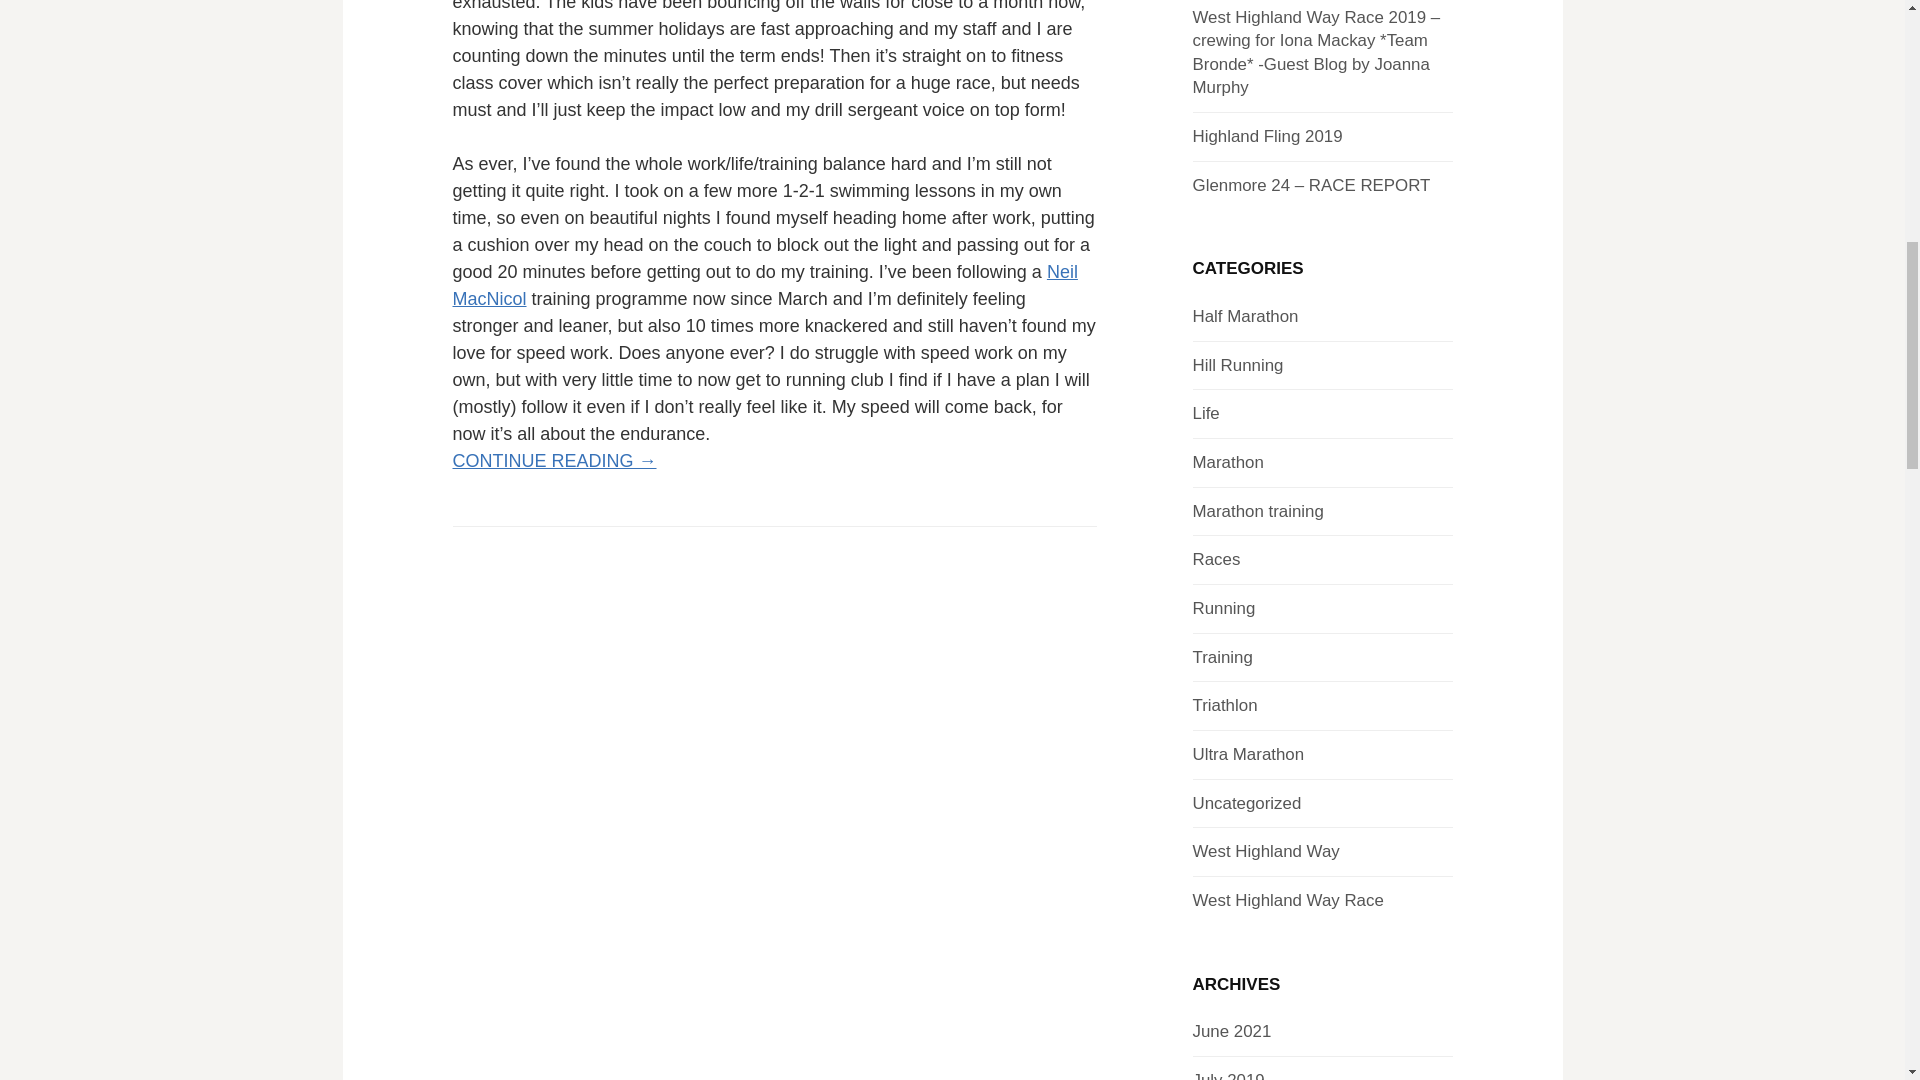 Image resolution: width=1920 pixels, height=1080 pixels. Describe the element at coordinates (1257, 511) in the screenshot. I see `Marathon training` at that location.